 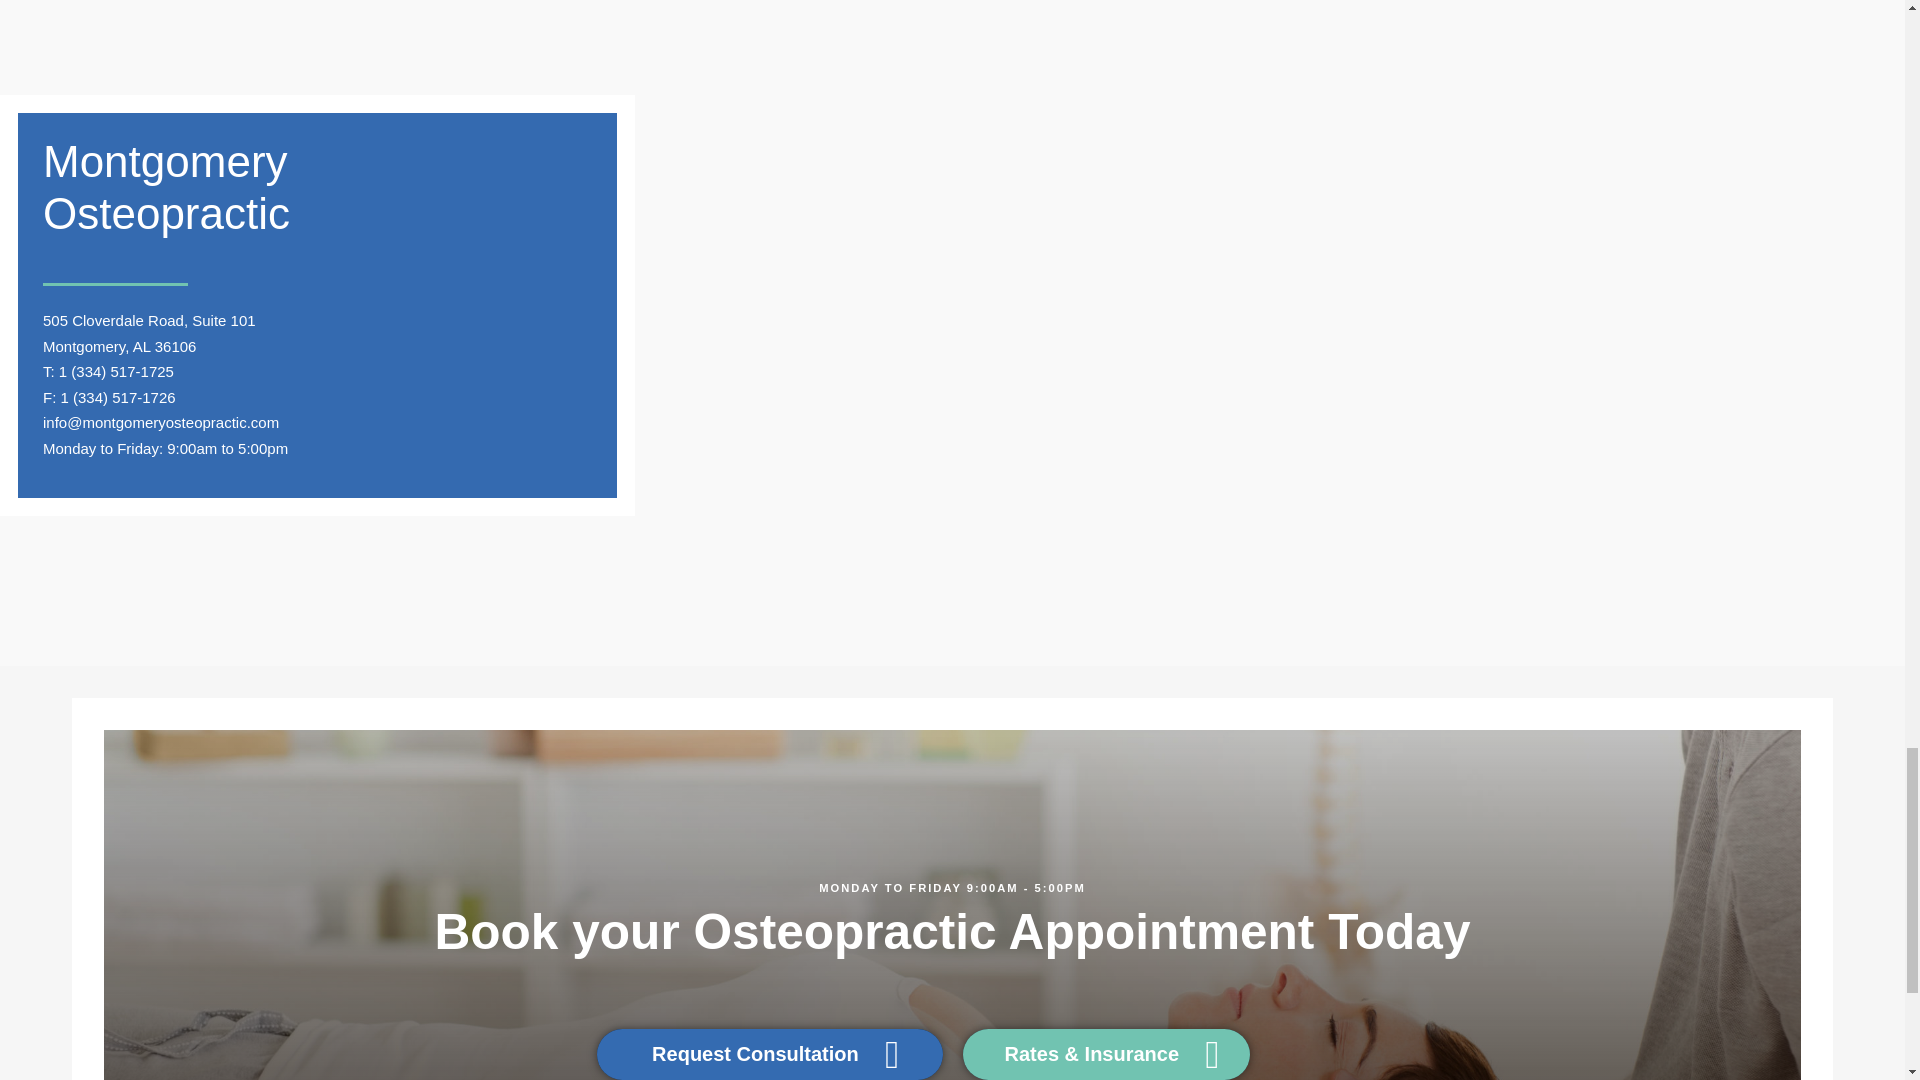 I want to click on Montgomery, AL 361, so click(x=111, y=346).